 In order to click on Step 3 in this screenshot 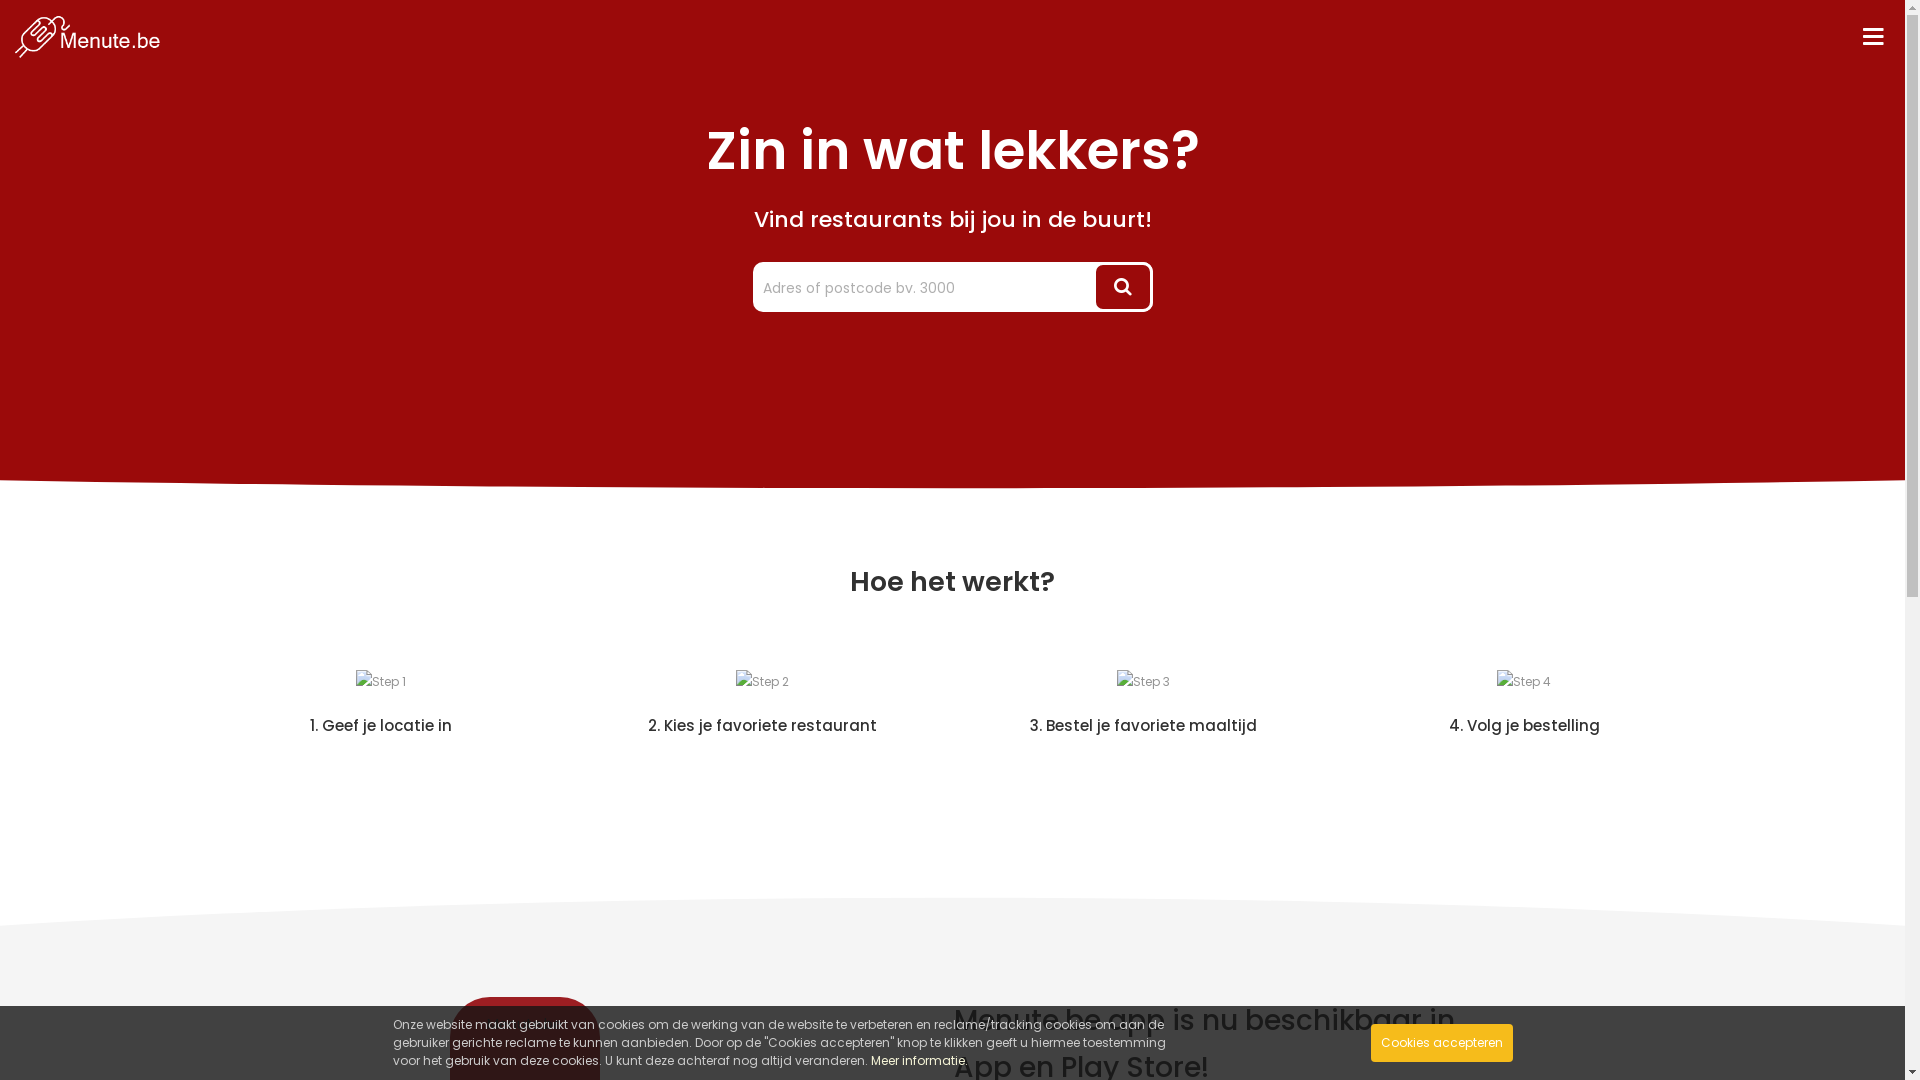, I will do `click(1142, 682)`.